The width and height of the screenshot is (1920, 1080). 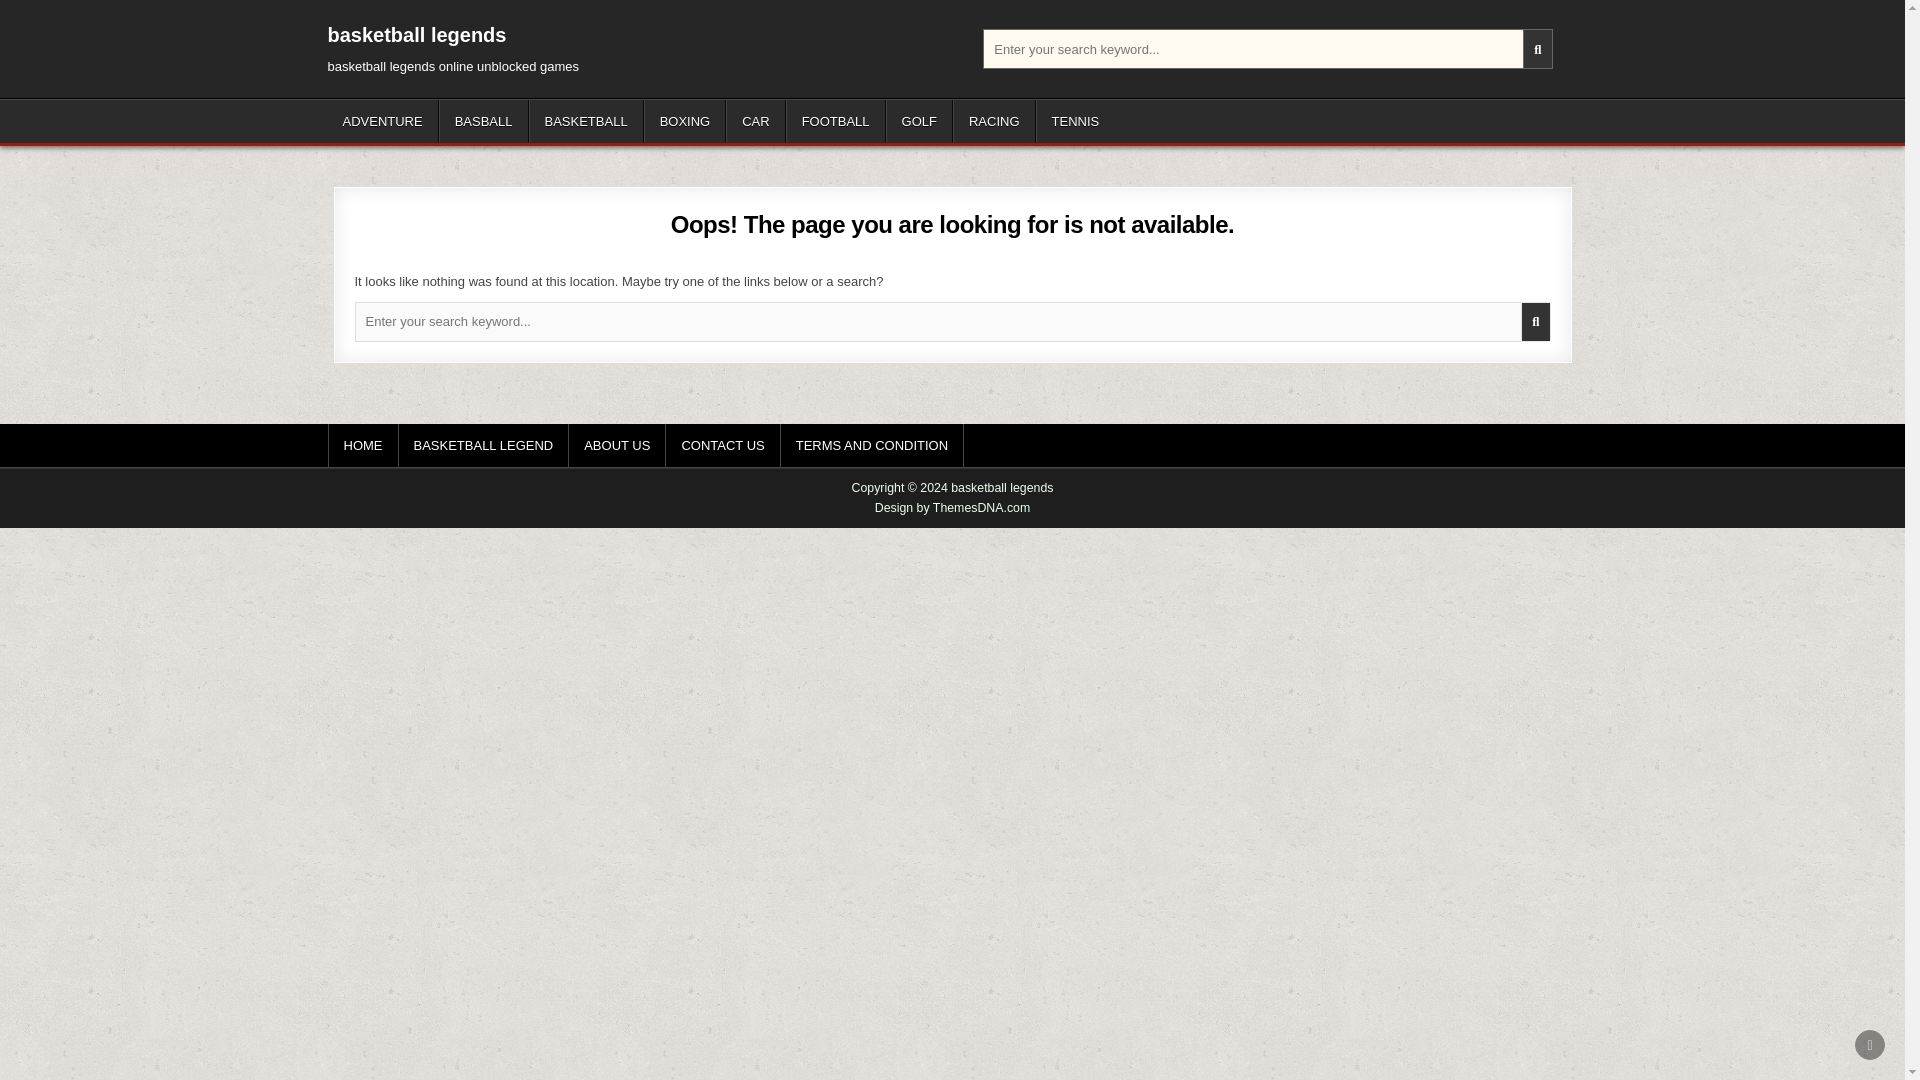 What do you see at coordinates (953, 508) in the screenshot?
I see `Design by ThemesDNA.com` at bounding box center [953, 508].